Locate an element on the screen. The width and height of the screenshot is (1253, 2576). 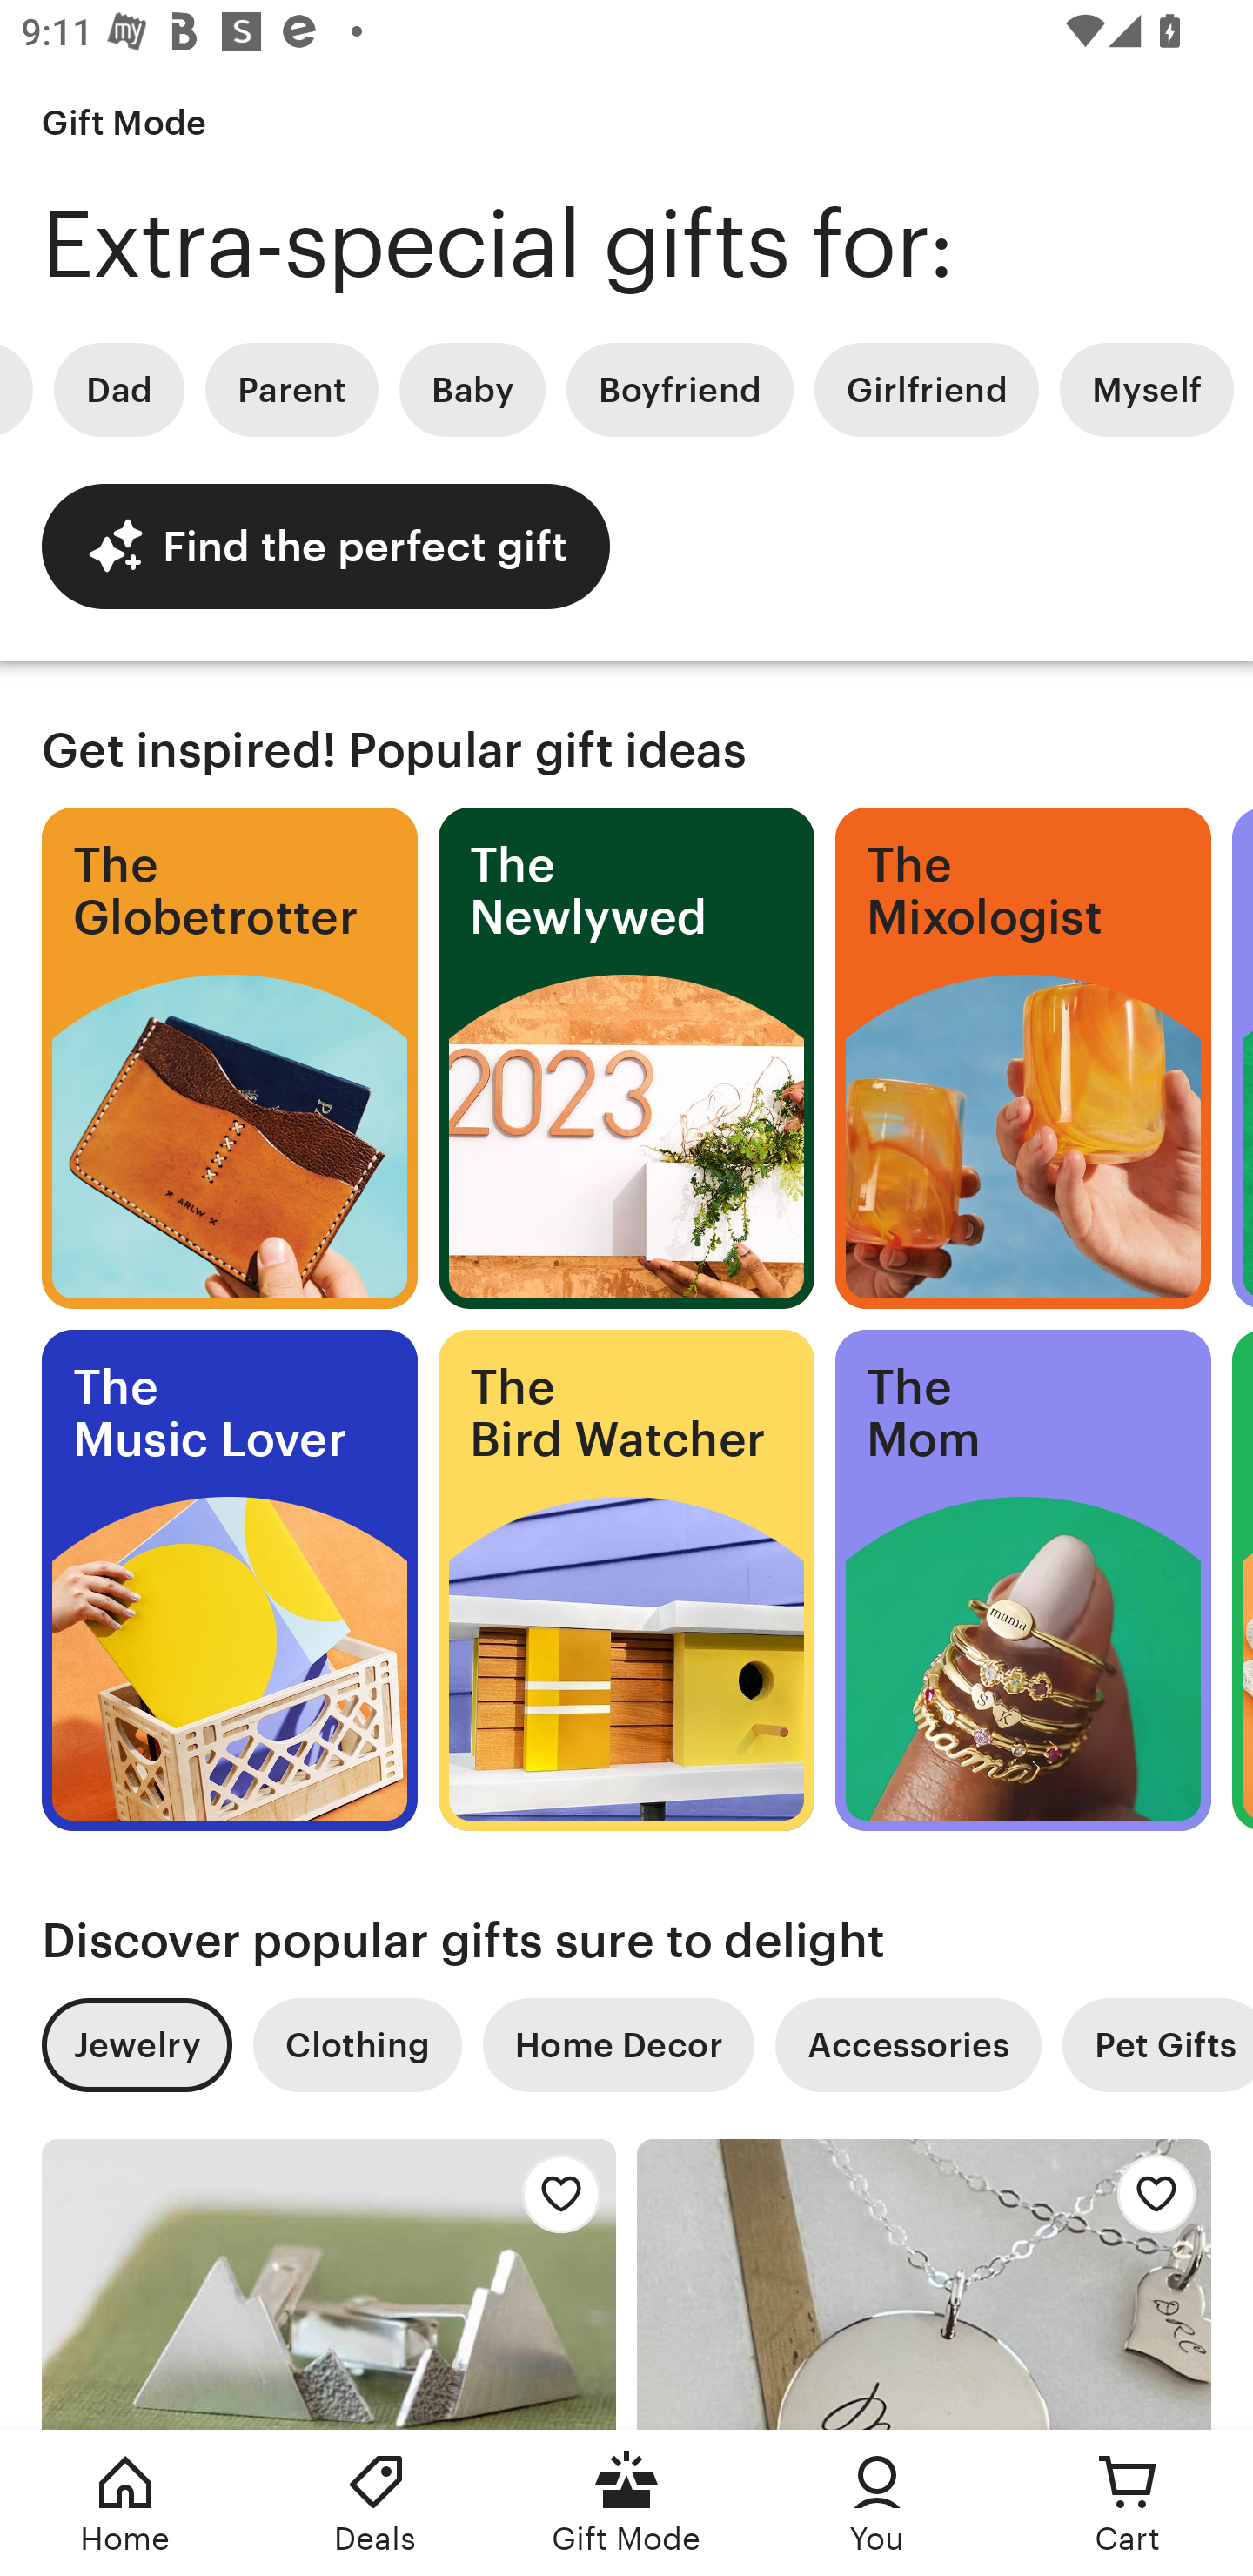
The Music Lover is located at coordinates (229, 1580).